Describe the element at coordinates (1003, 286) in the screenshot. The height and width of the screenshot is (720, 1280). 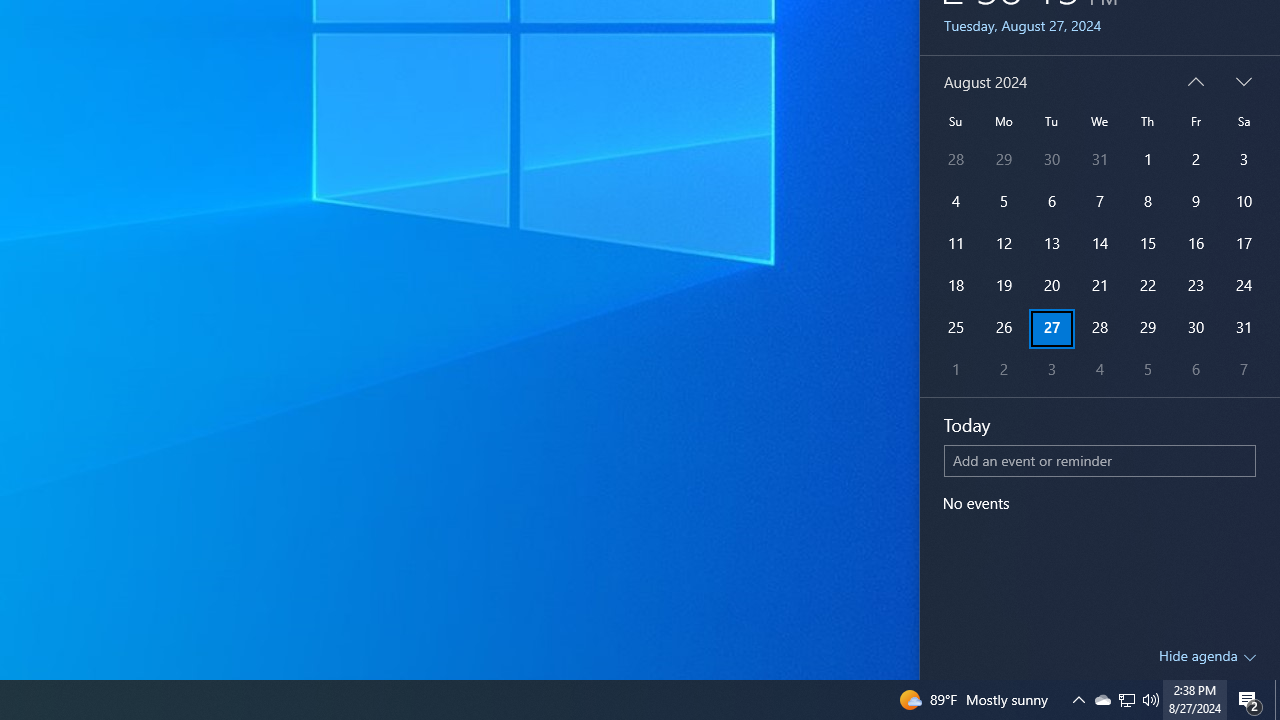
I see `15` at that location.